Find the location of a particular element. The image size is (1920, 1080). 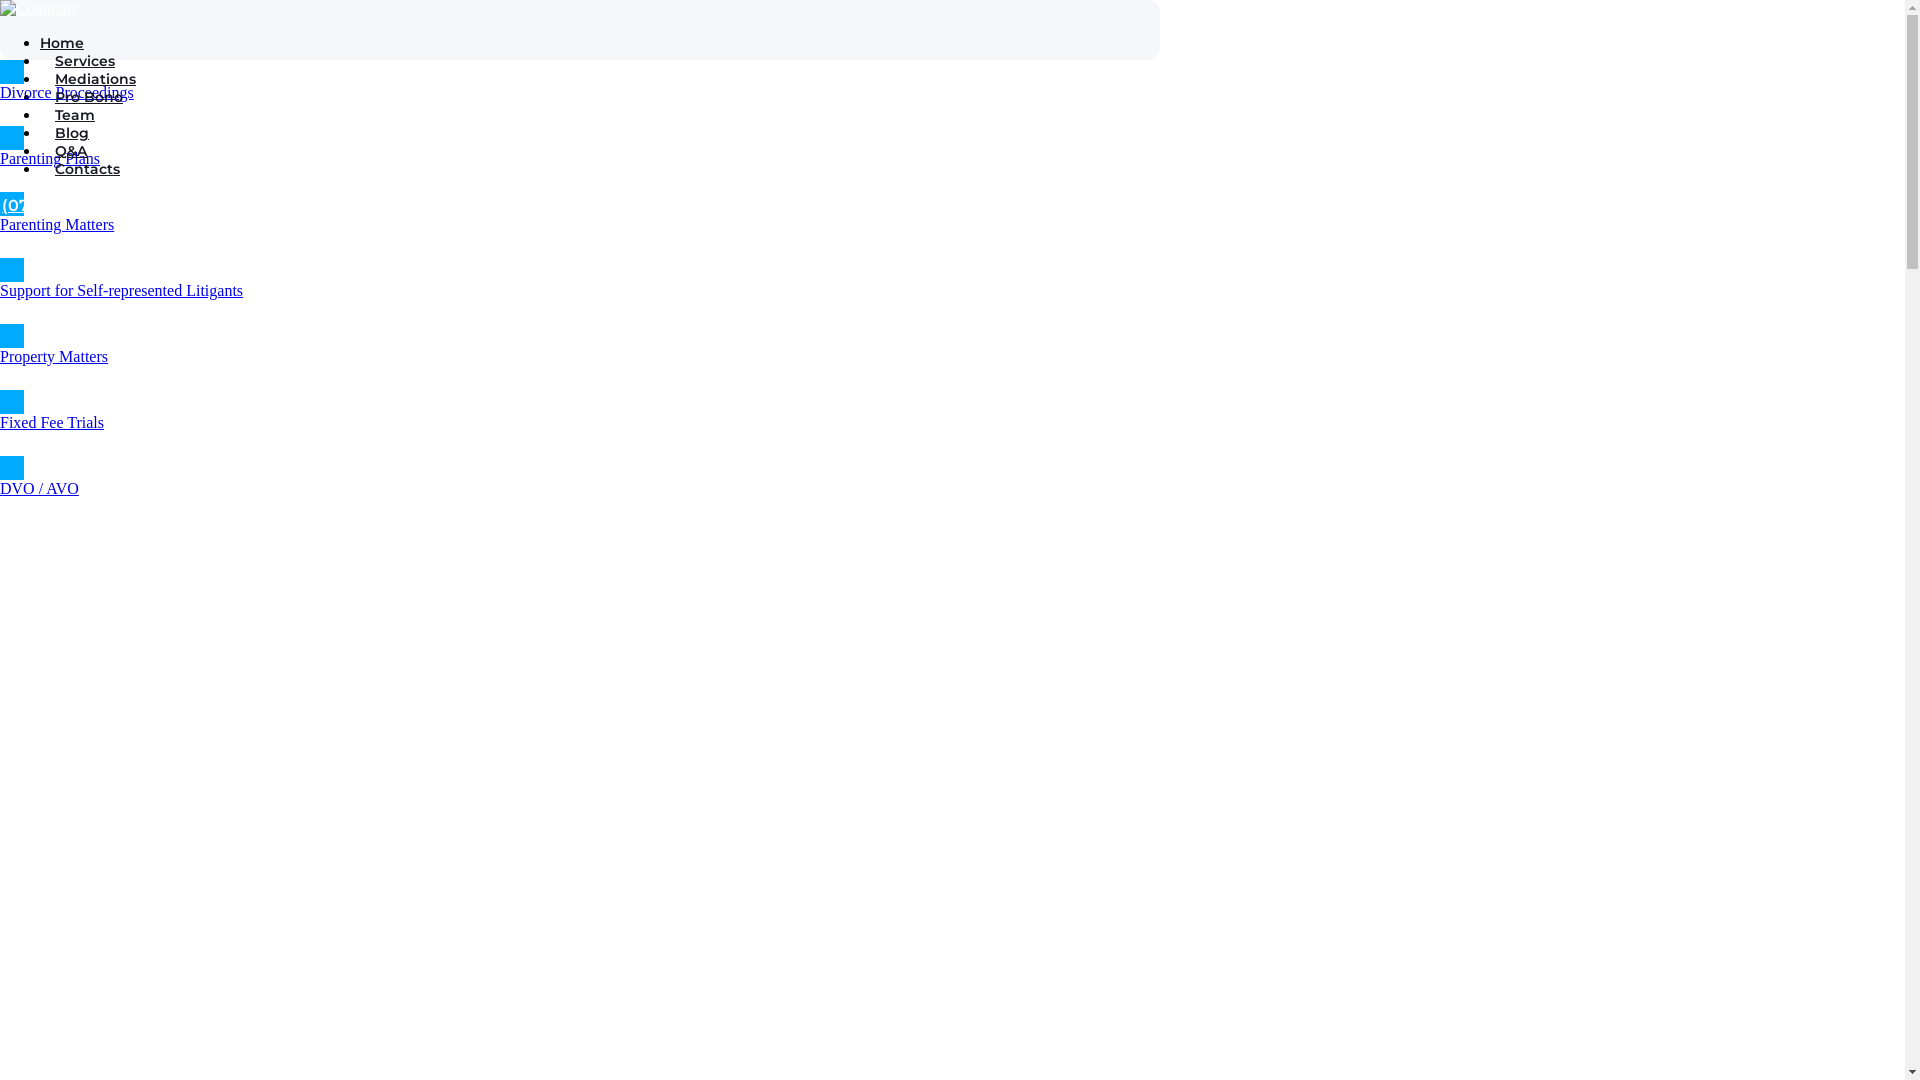

Divorce Proceedings is located at coordinates (300, 81).